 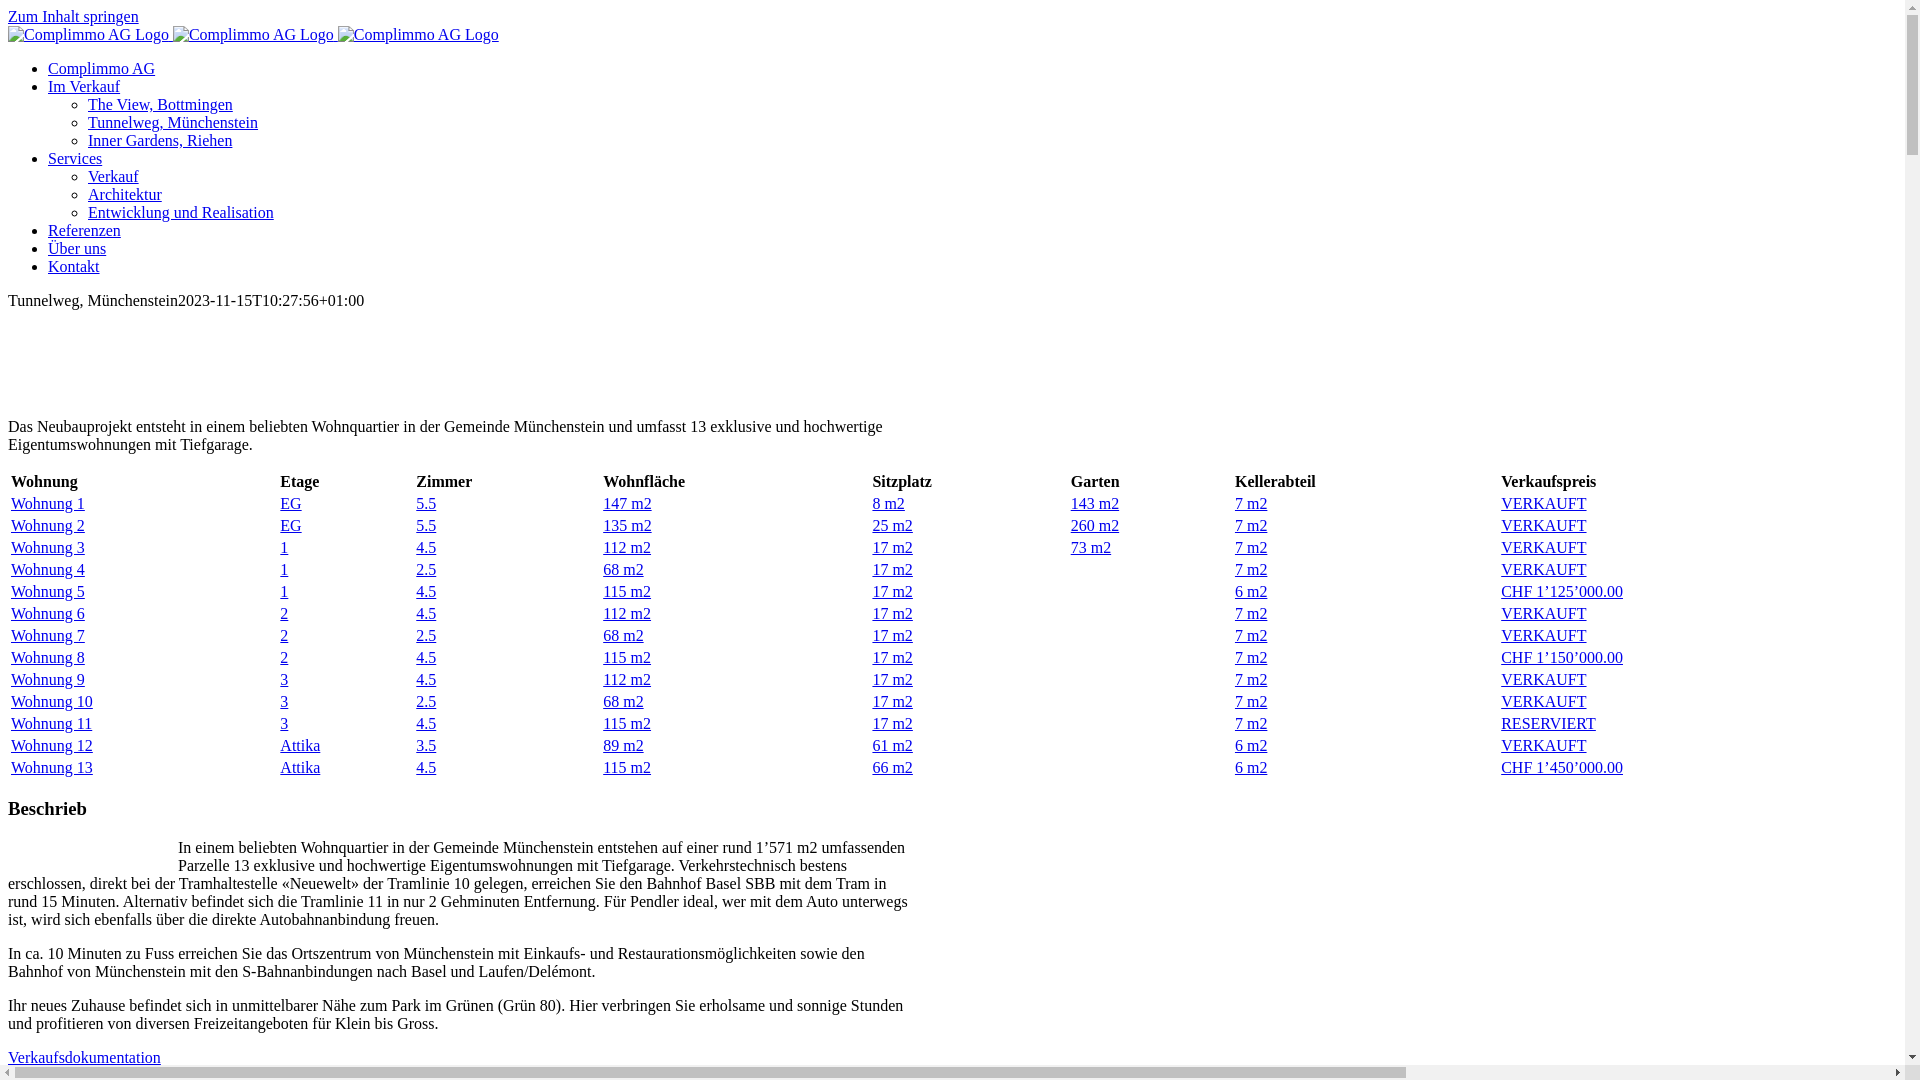 I want to click on Wohnung 6, so click(x=48, y=614).